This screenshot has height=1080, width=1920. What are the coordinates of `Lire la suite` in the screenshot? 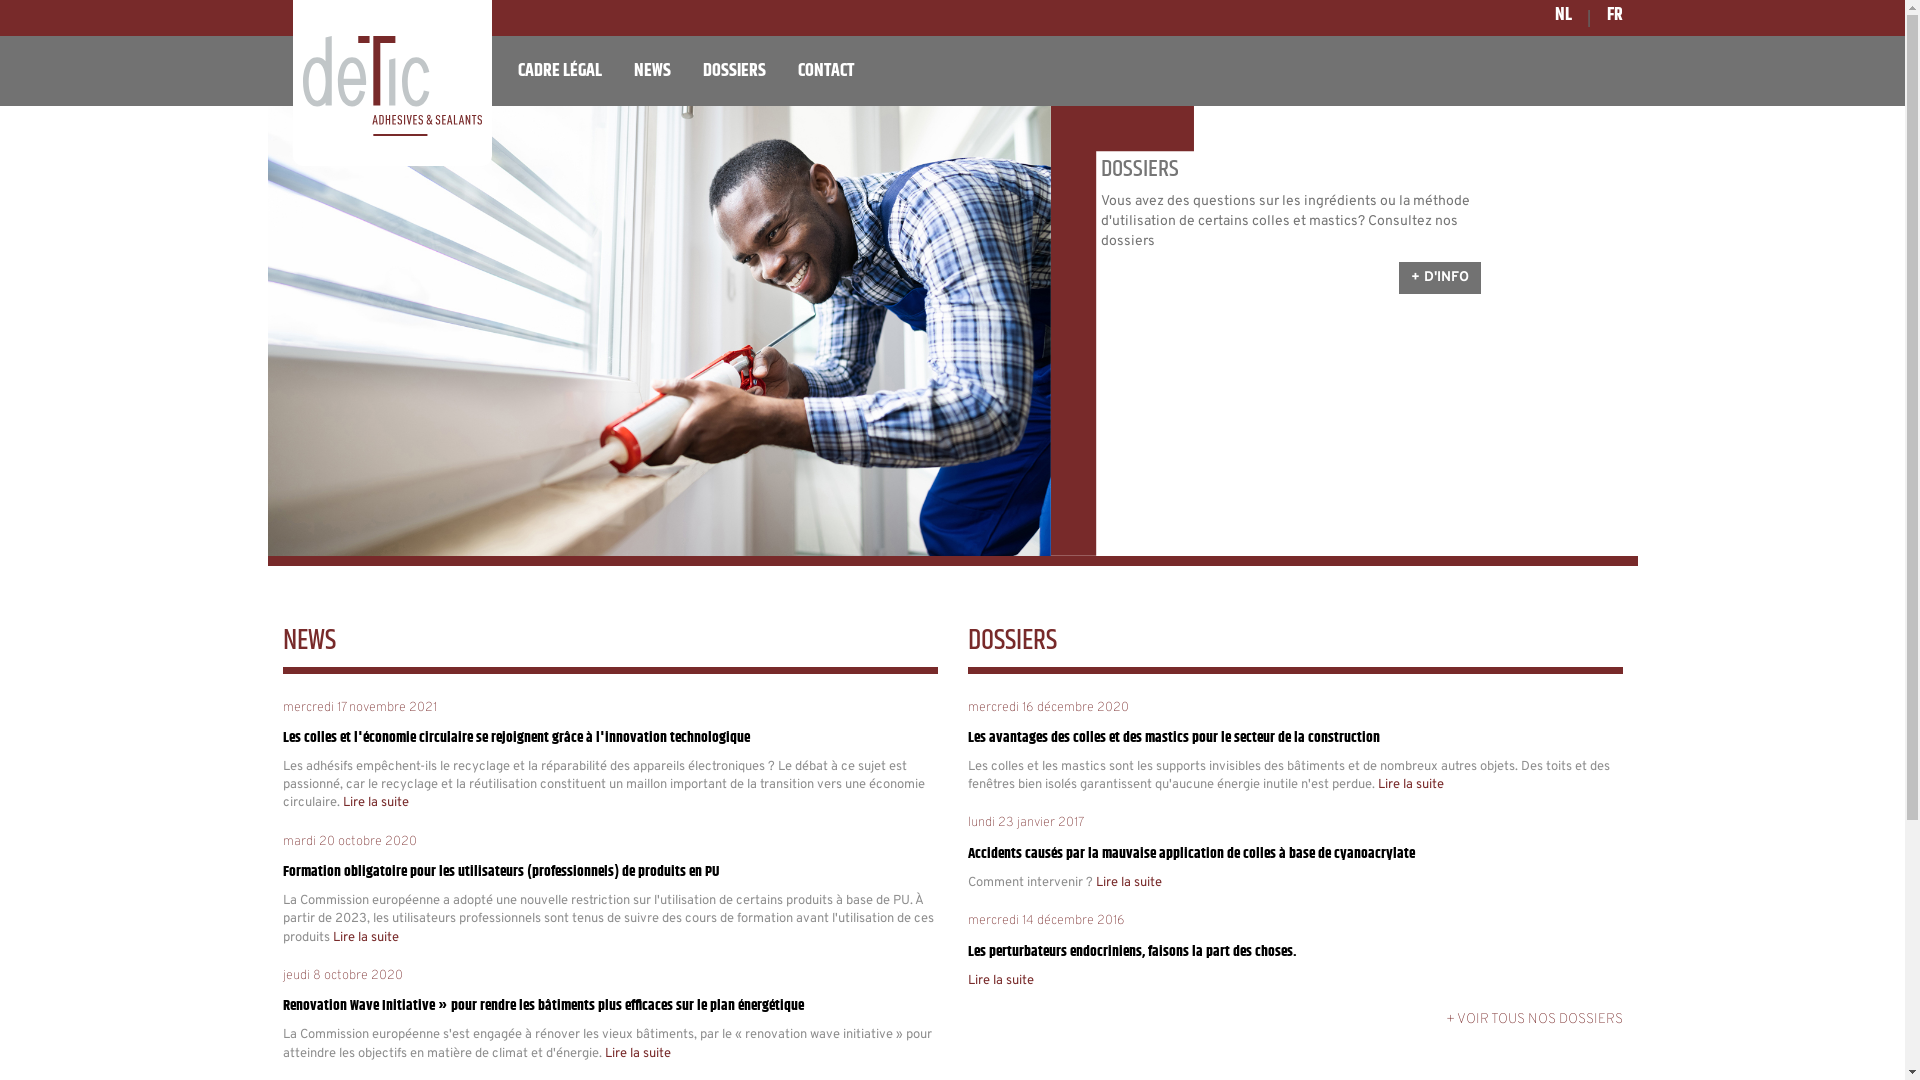 It's located at (1001, 981).